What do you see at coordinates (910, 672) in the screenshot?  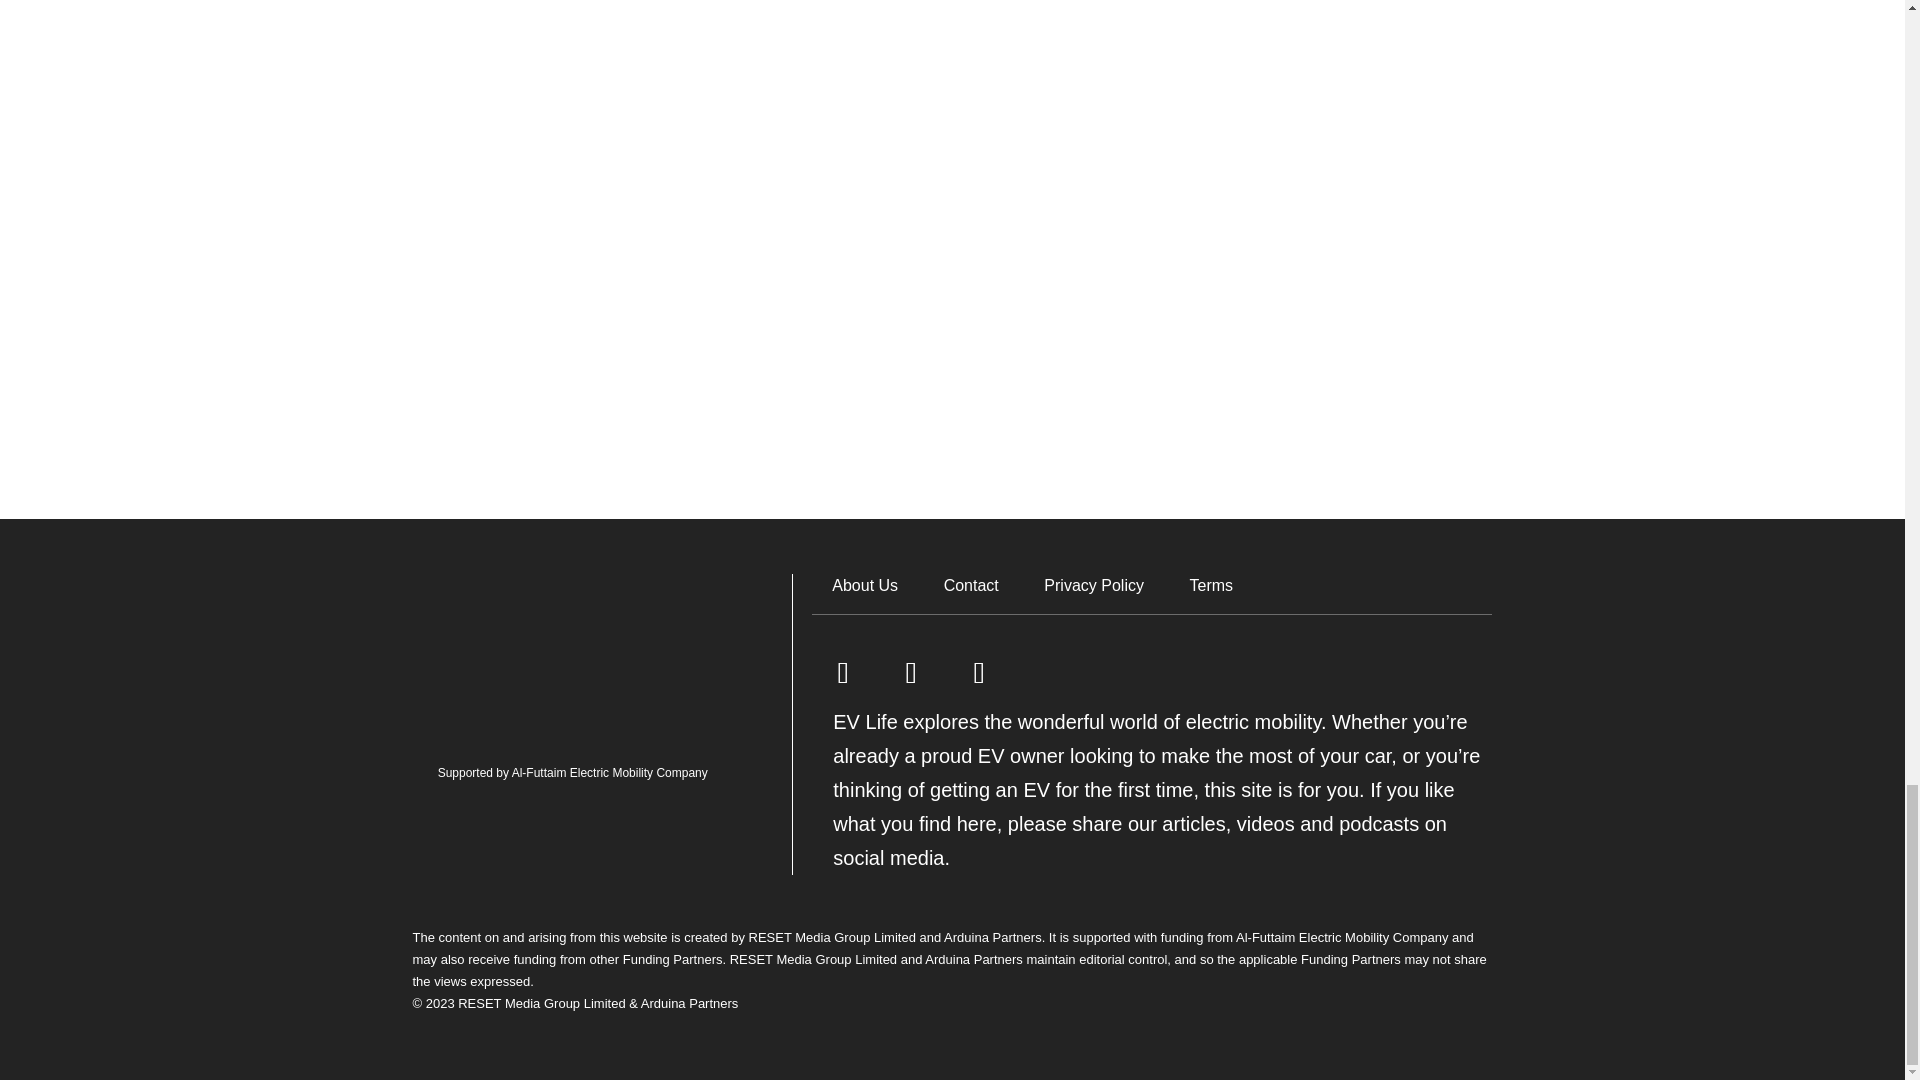 I see `Follow on X` at bounding box center [910, 672].